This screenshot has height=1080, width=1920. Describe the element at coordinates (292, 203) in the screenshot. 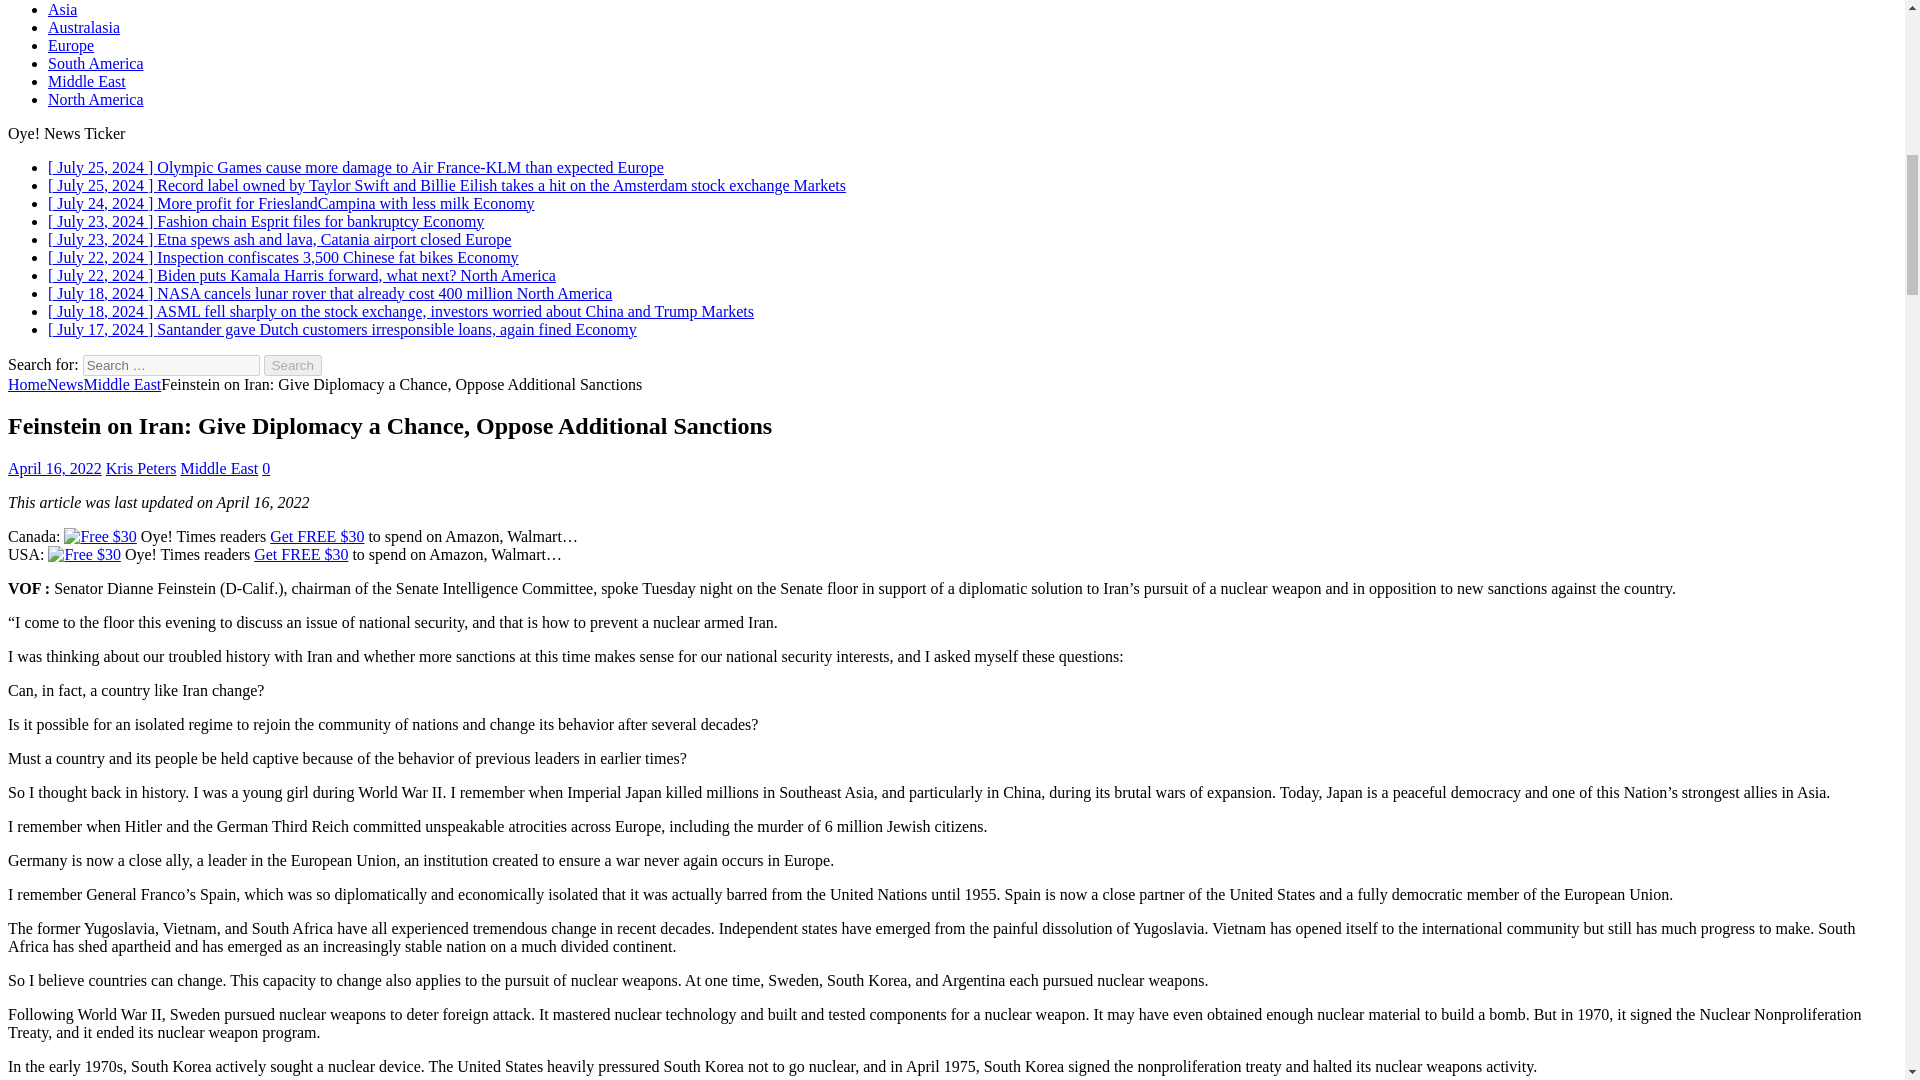

I see `More profit for FrieslandCampina with less milk` at that location.